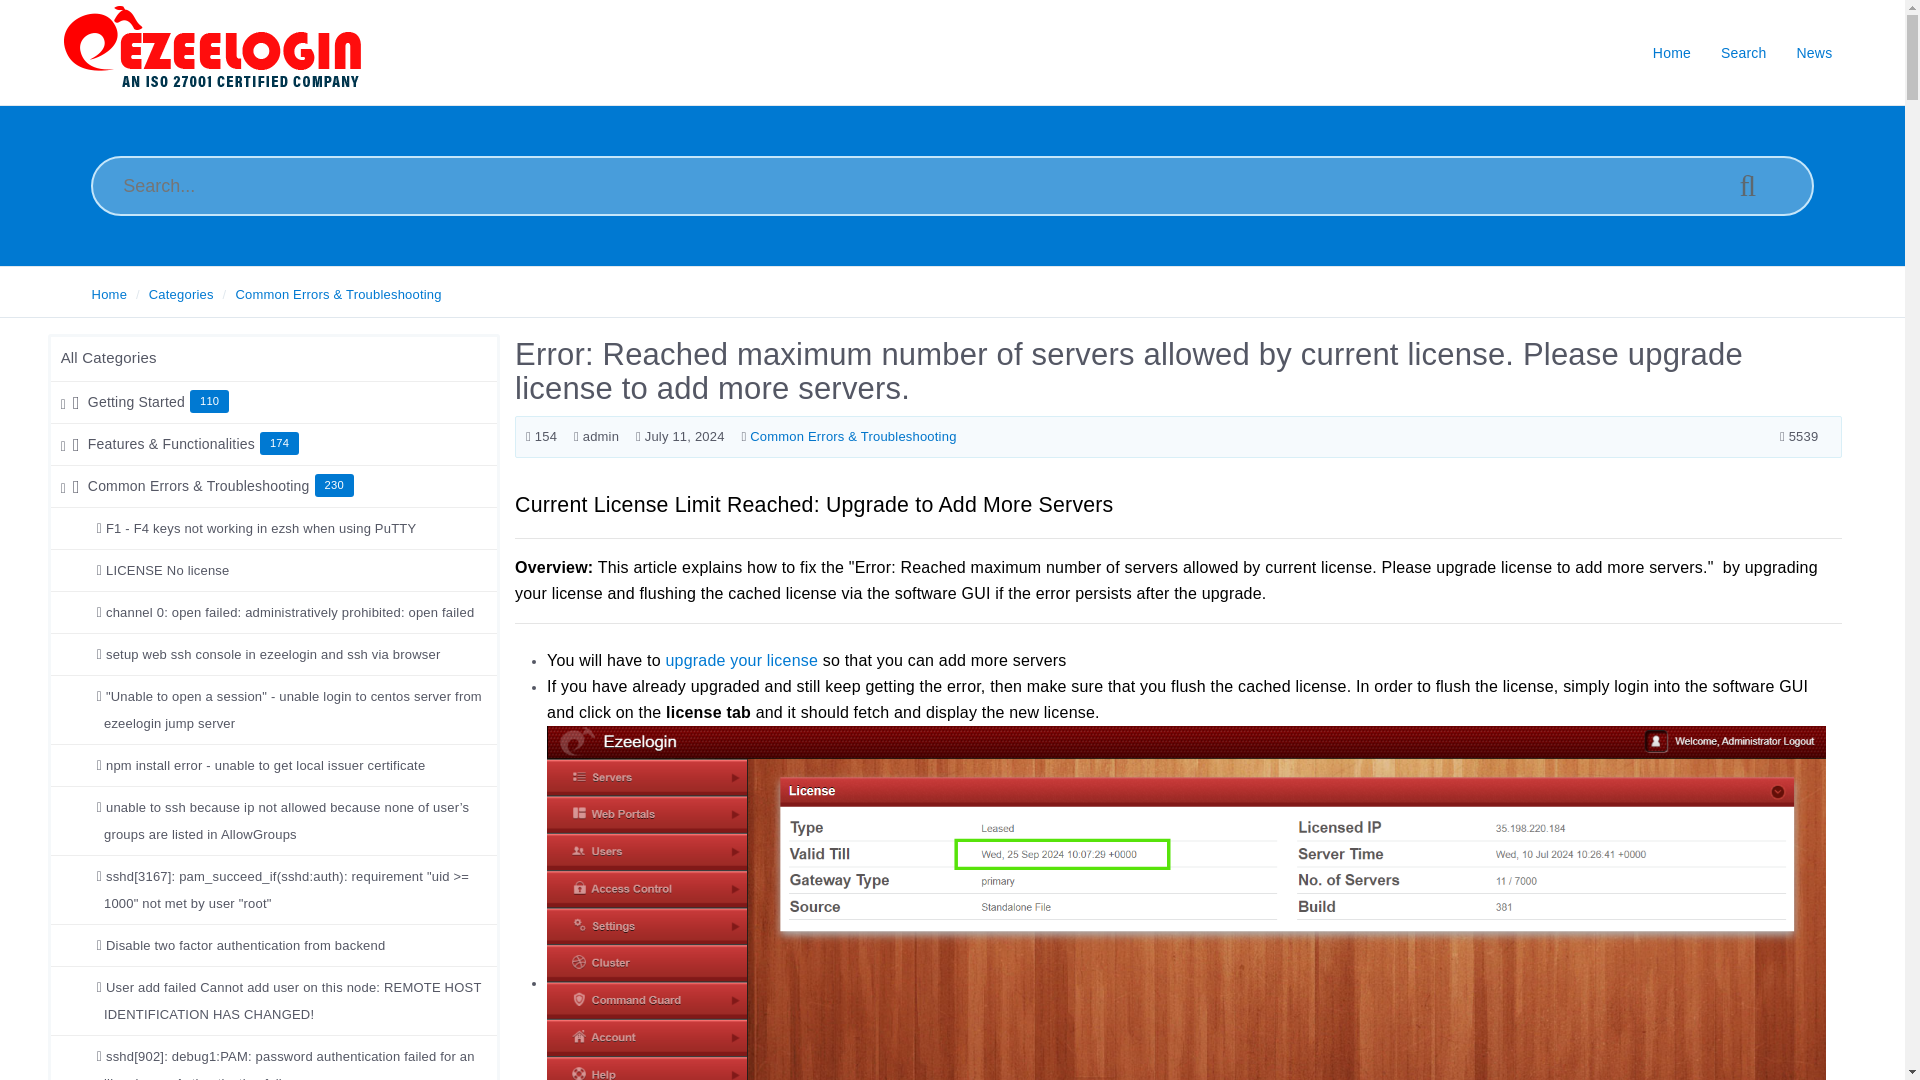 The height and width of the screenshot is (1080, 1920). Describe the element at coordinates (109, 357) in the screenshot. I see `All Categories` at that location.